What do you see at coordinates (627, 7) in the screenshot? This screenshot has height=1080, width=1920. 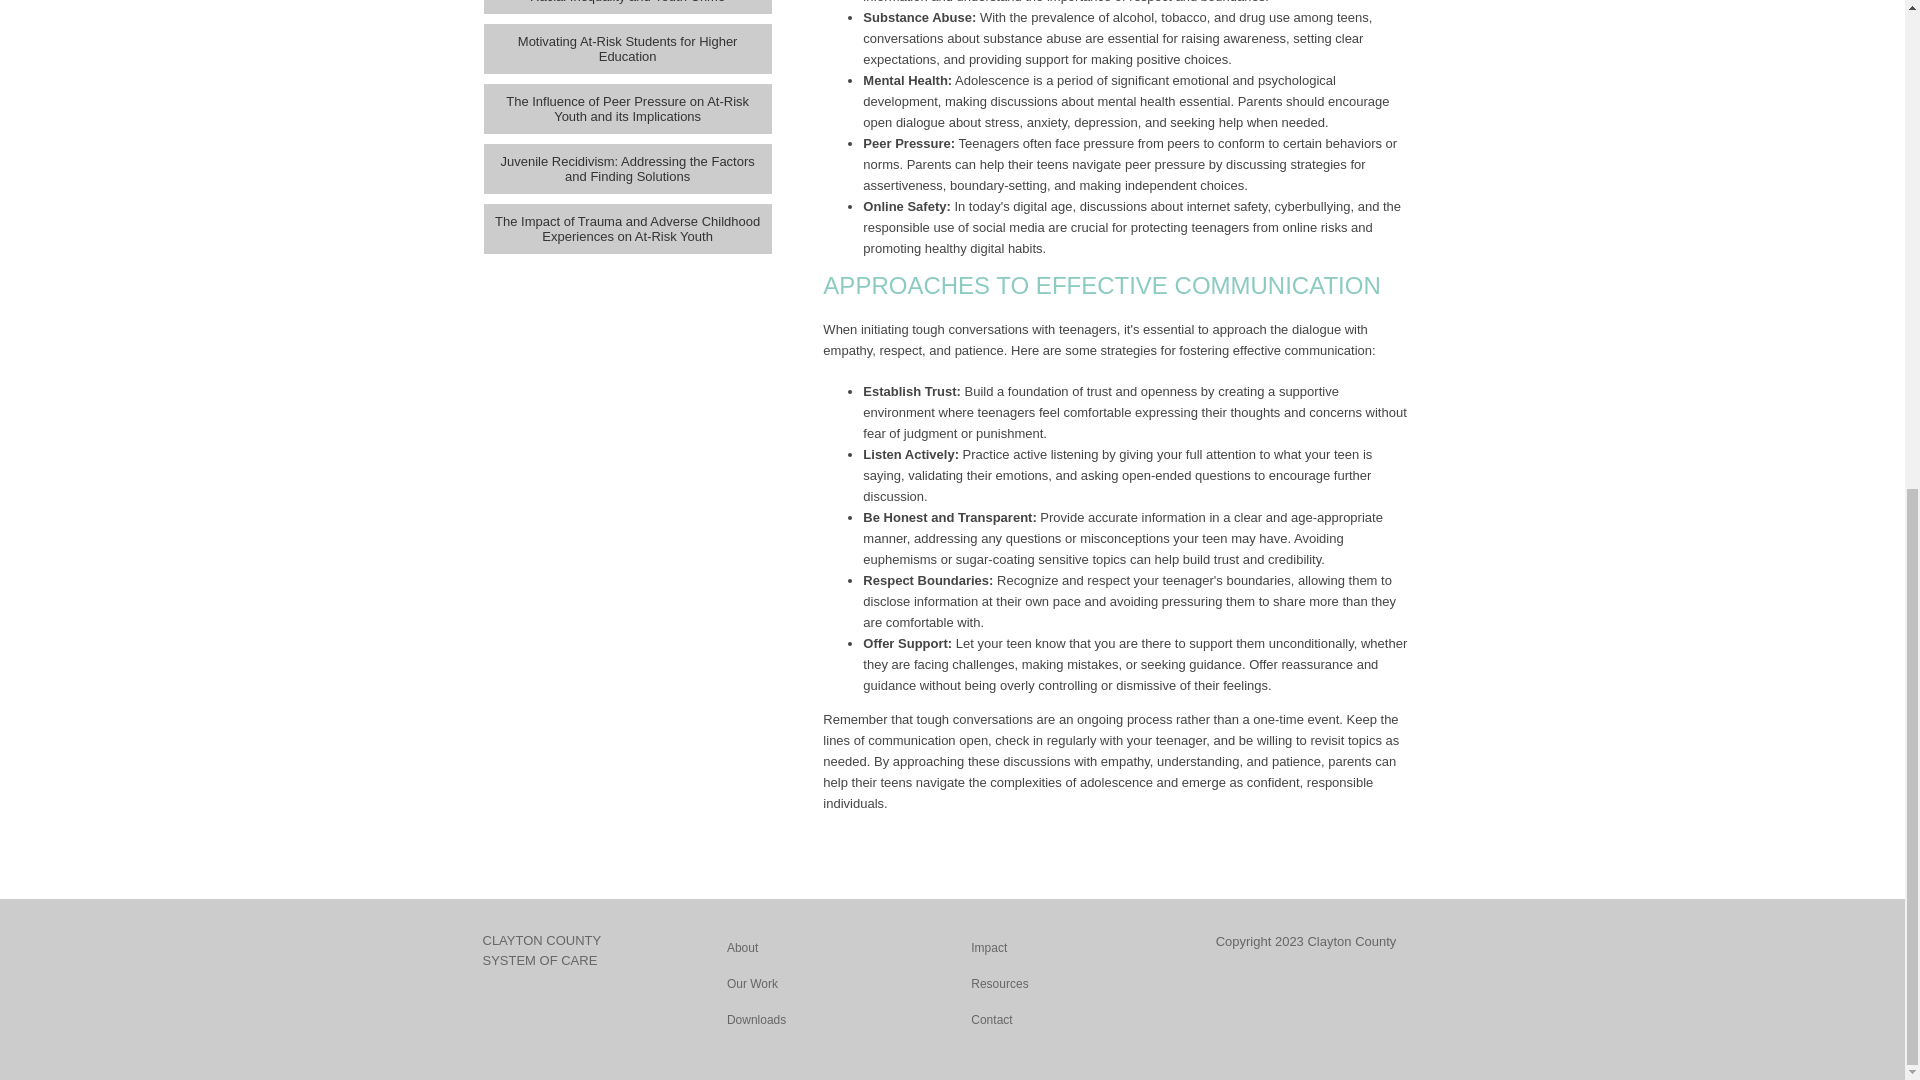 I see `Racial Inequality and Youth Crime` at bounding box center [627, 7].